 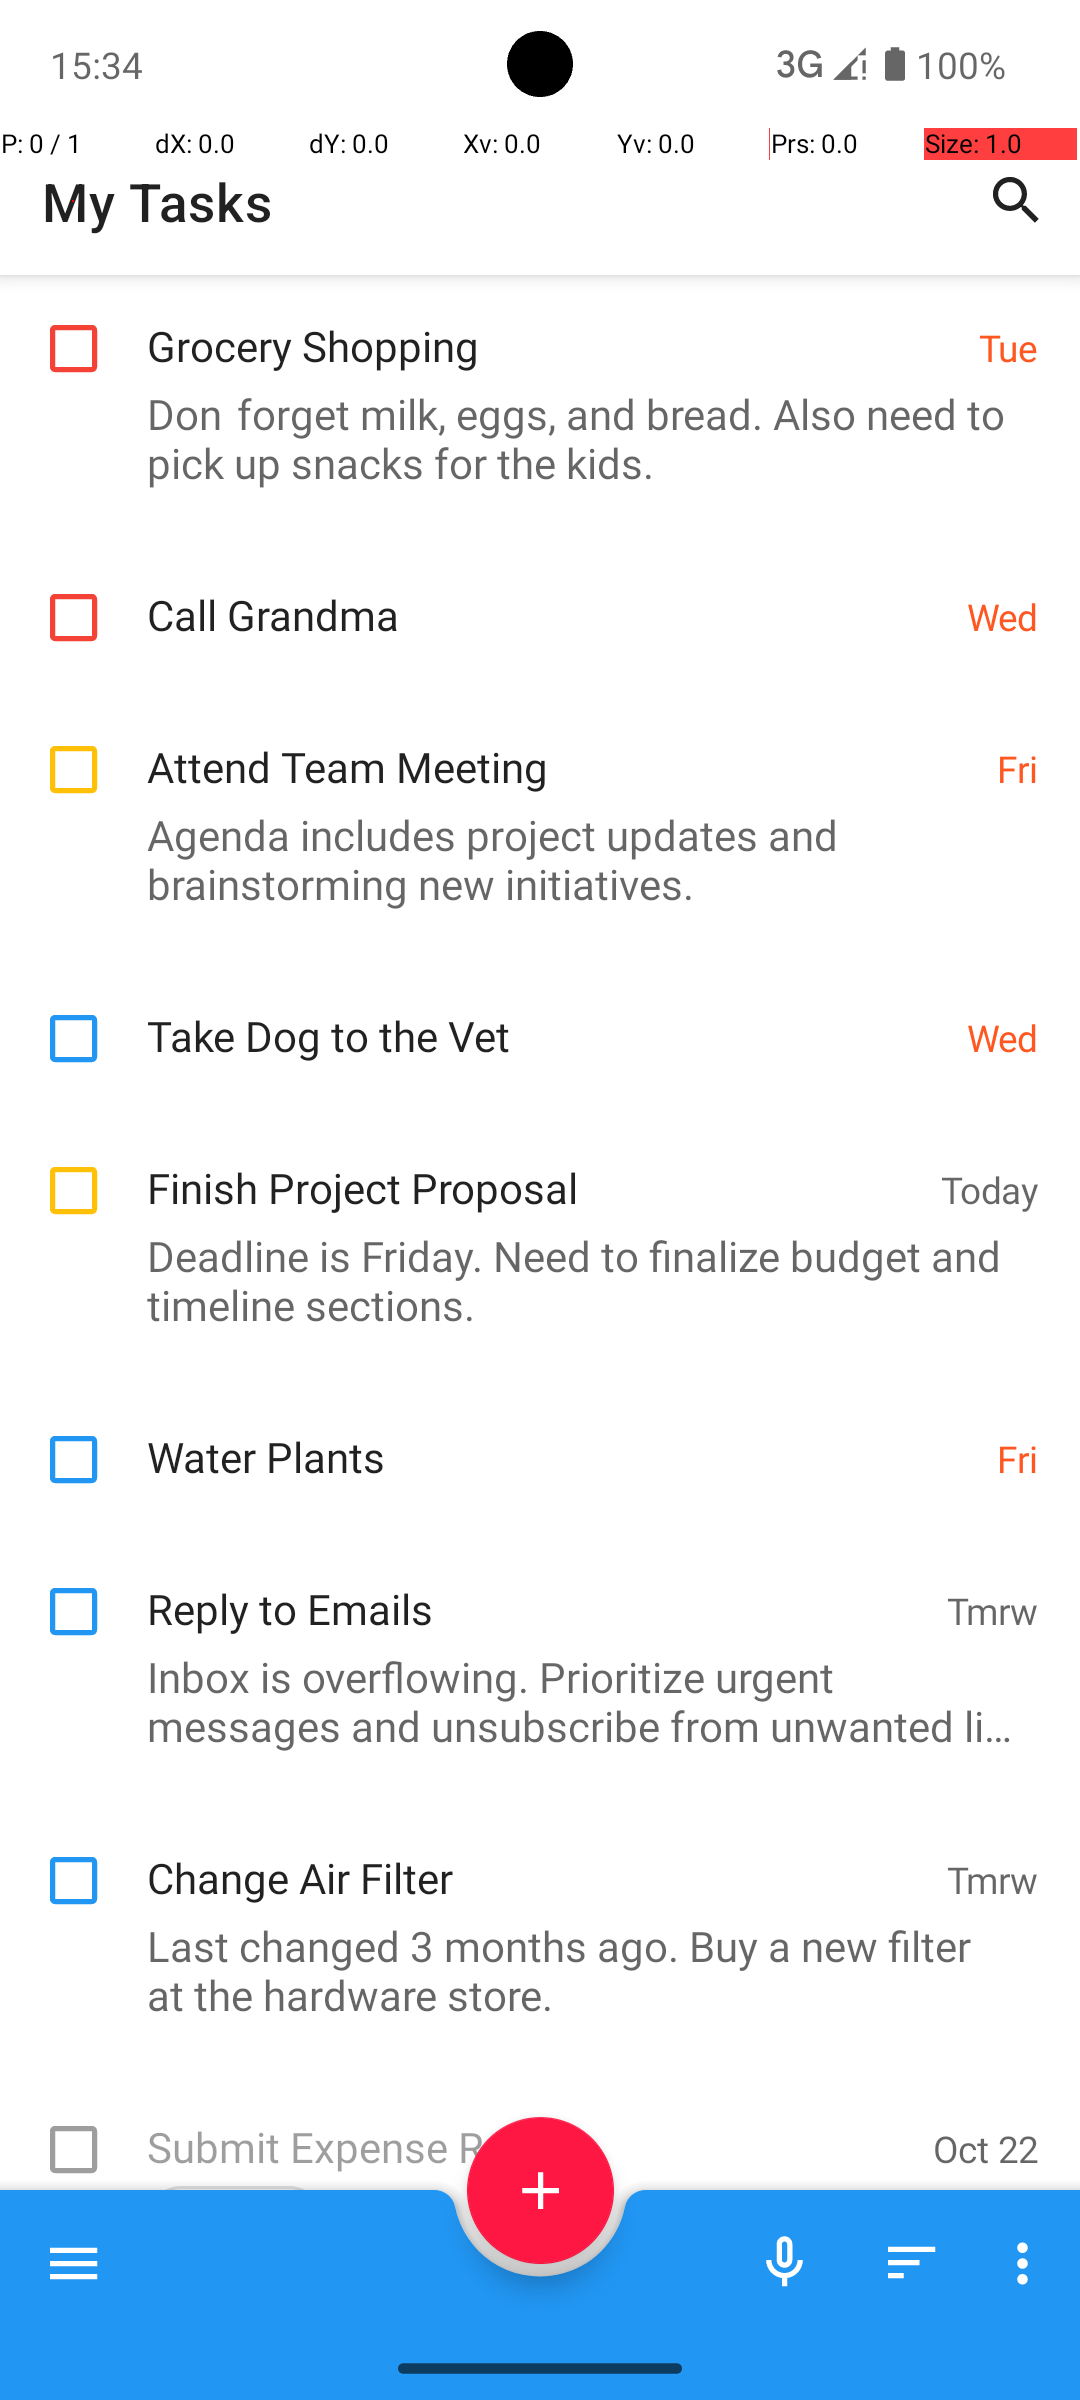 I want to click on Deadline is Friday. Need to finalize budget and timeline sections., so click(x=530, y=1280).